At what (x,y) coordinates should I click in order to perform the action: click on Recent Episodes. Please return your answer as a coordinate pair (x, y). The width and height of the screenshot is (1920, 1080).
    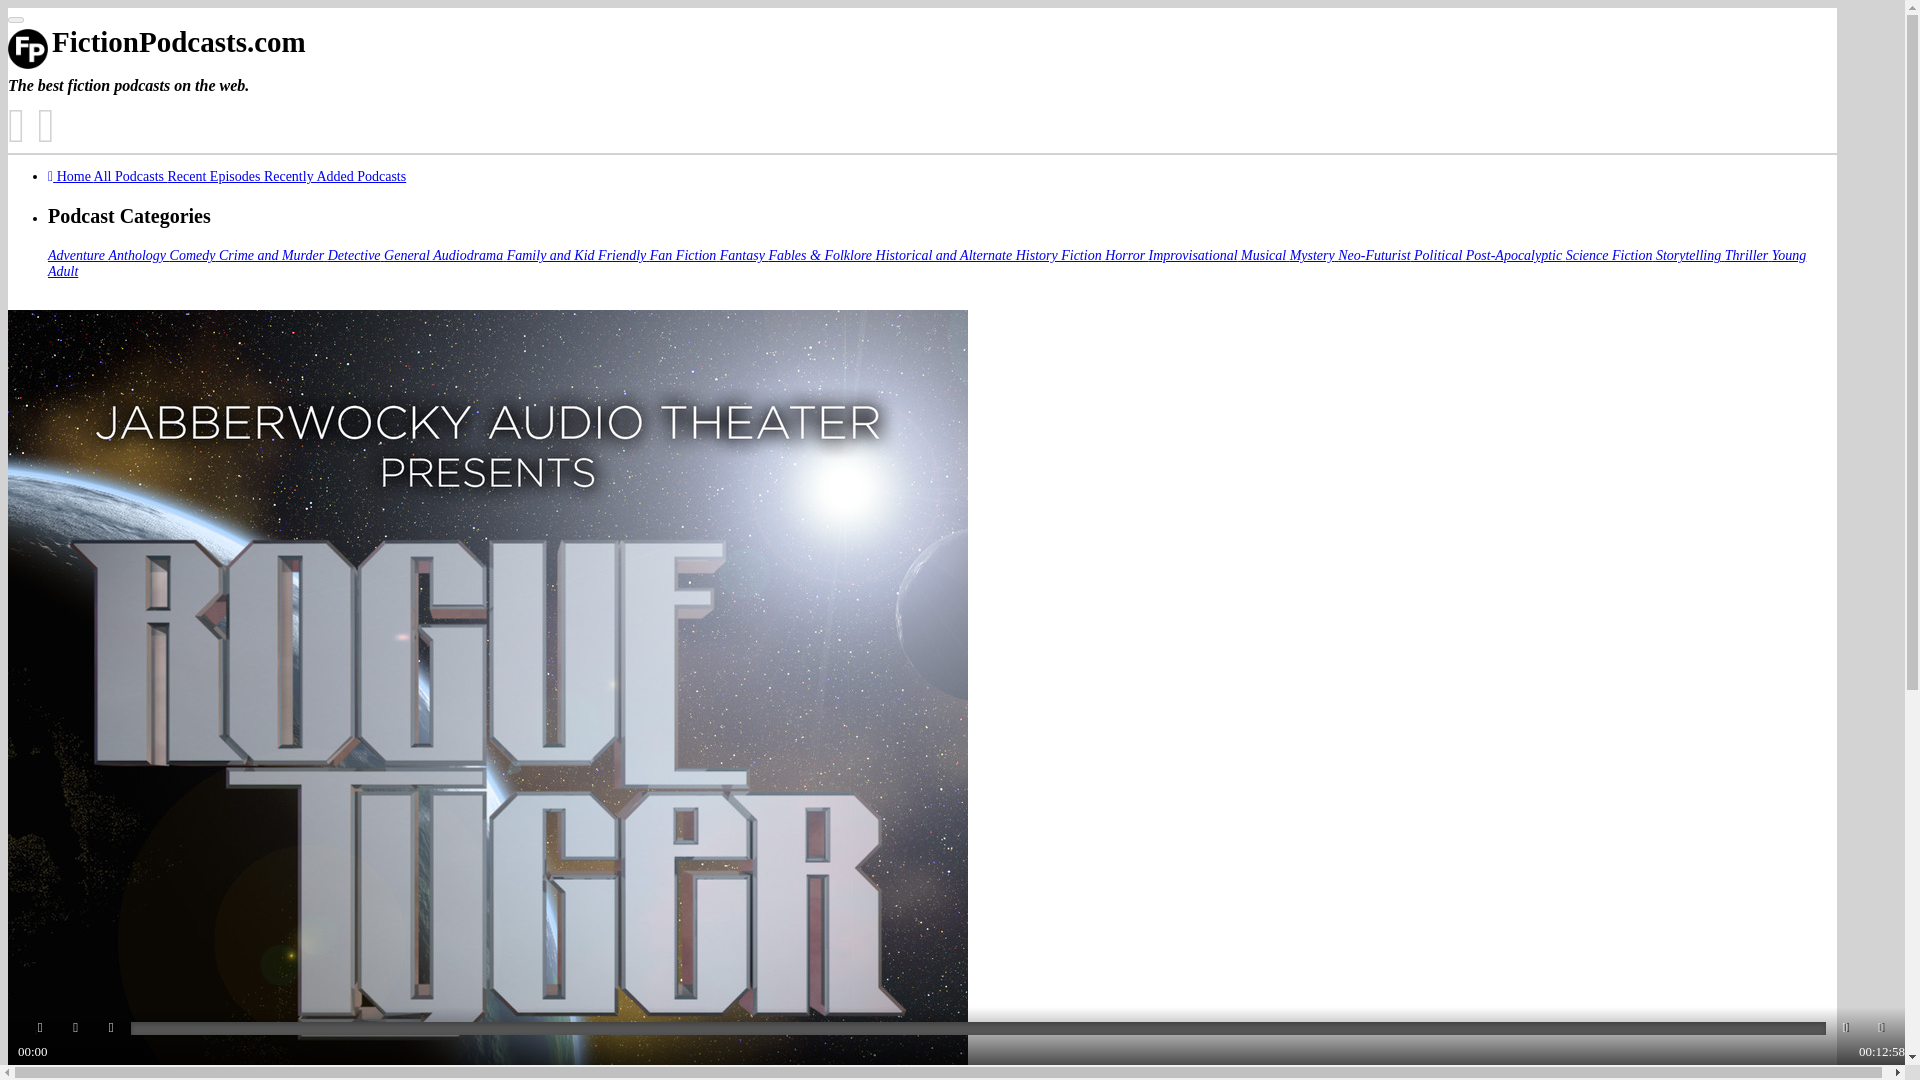
    Looking at the image, I should click on (215, 176).